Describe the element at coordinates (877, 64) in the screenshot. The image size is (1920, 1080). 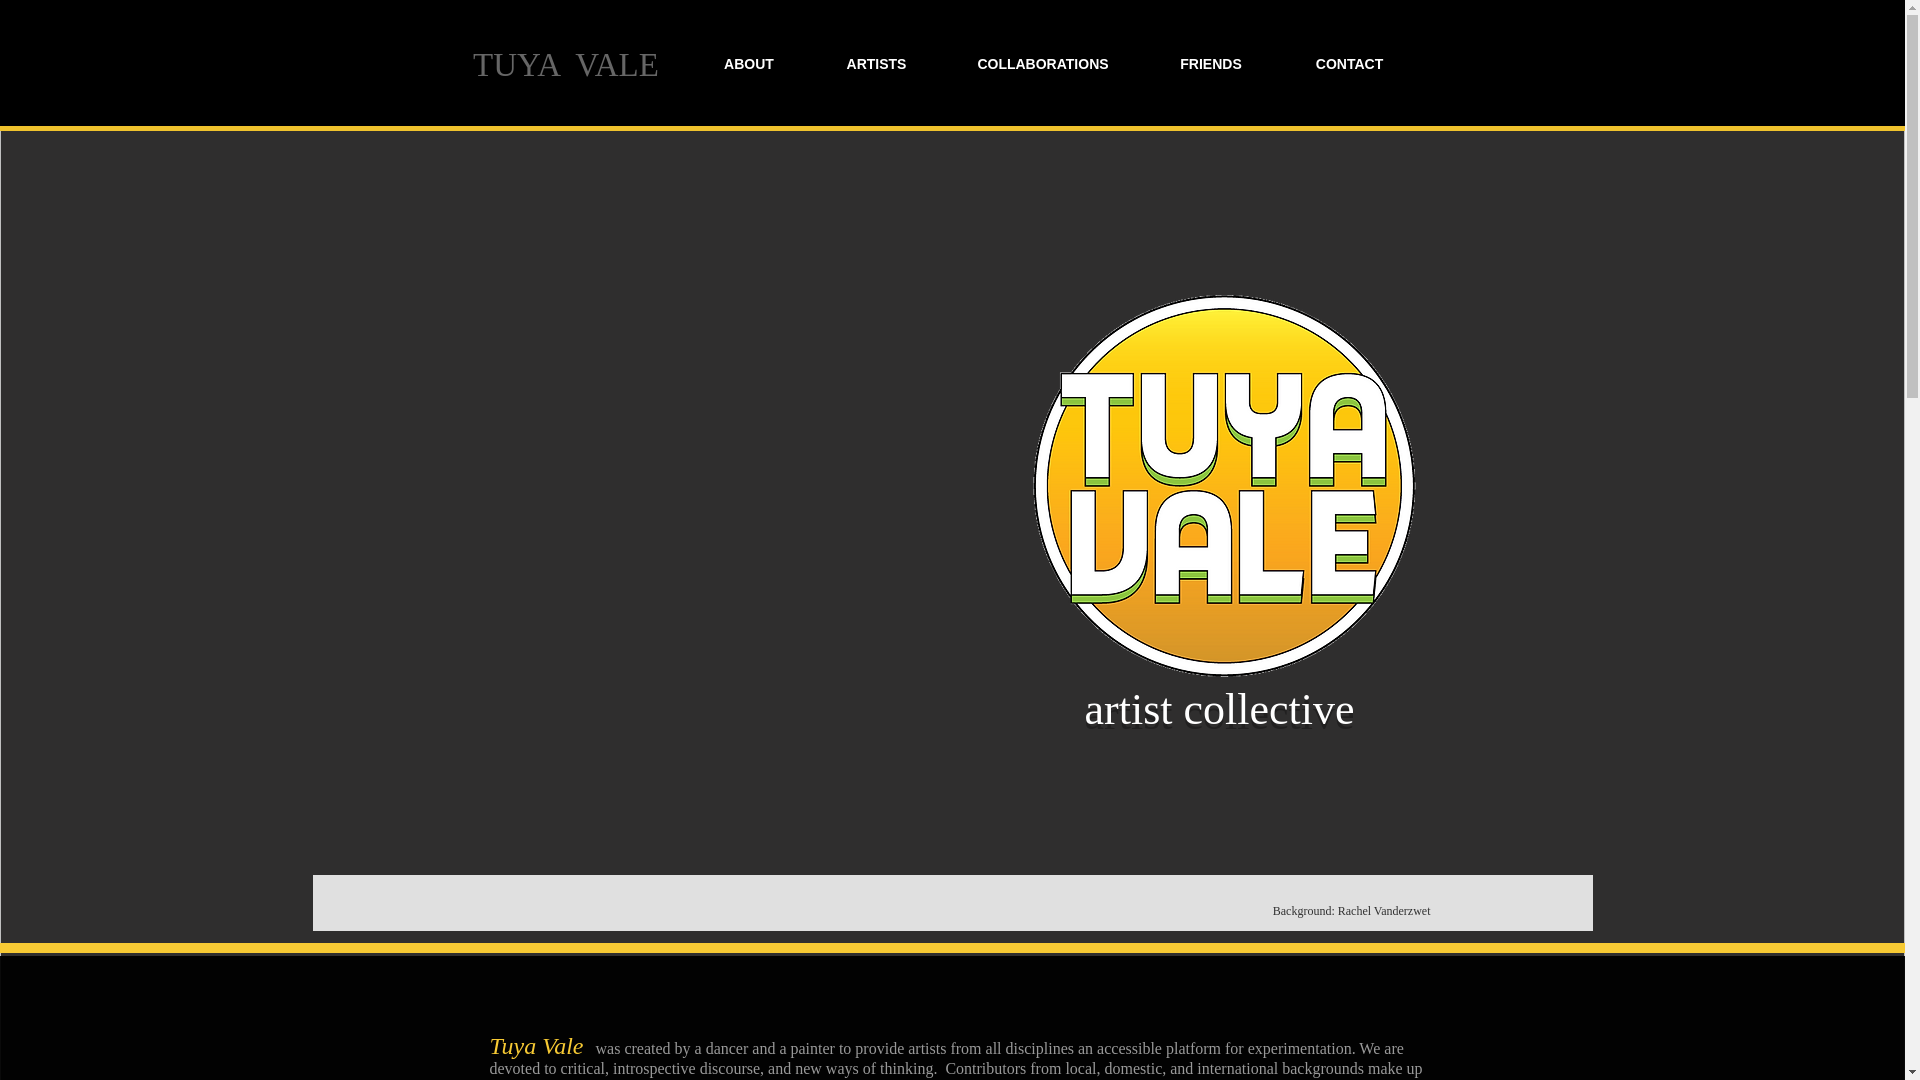
I see `ARTISTS` at that location.